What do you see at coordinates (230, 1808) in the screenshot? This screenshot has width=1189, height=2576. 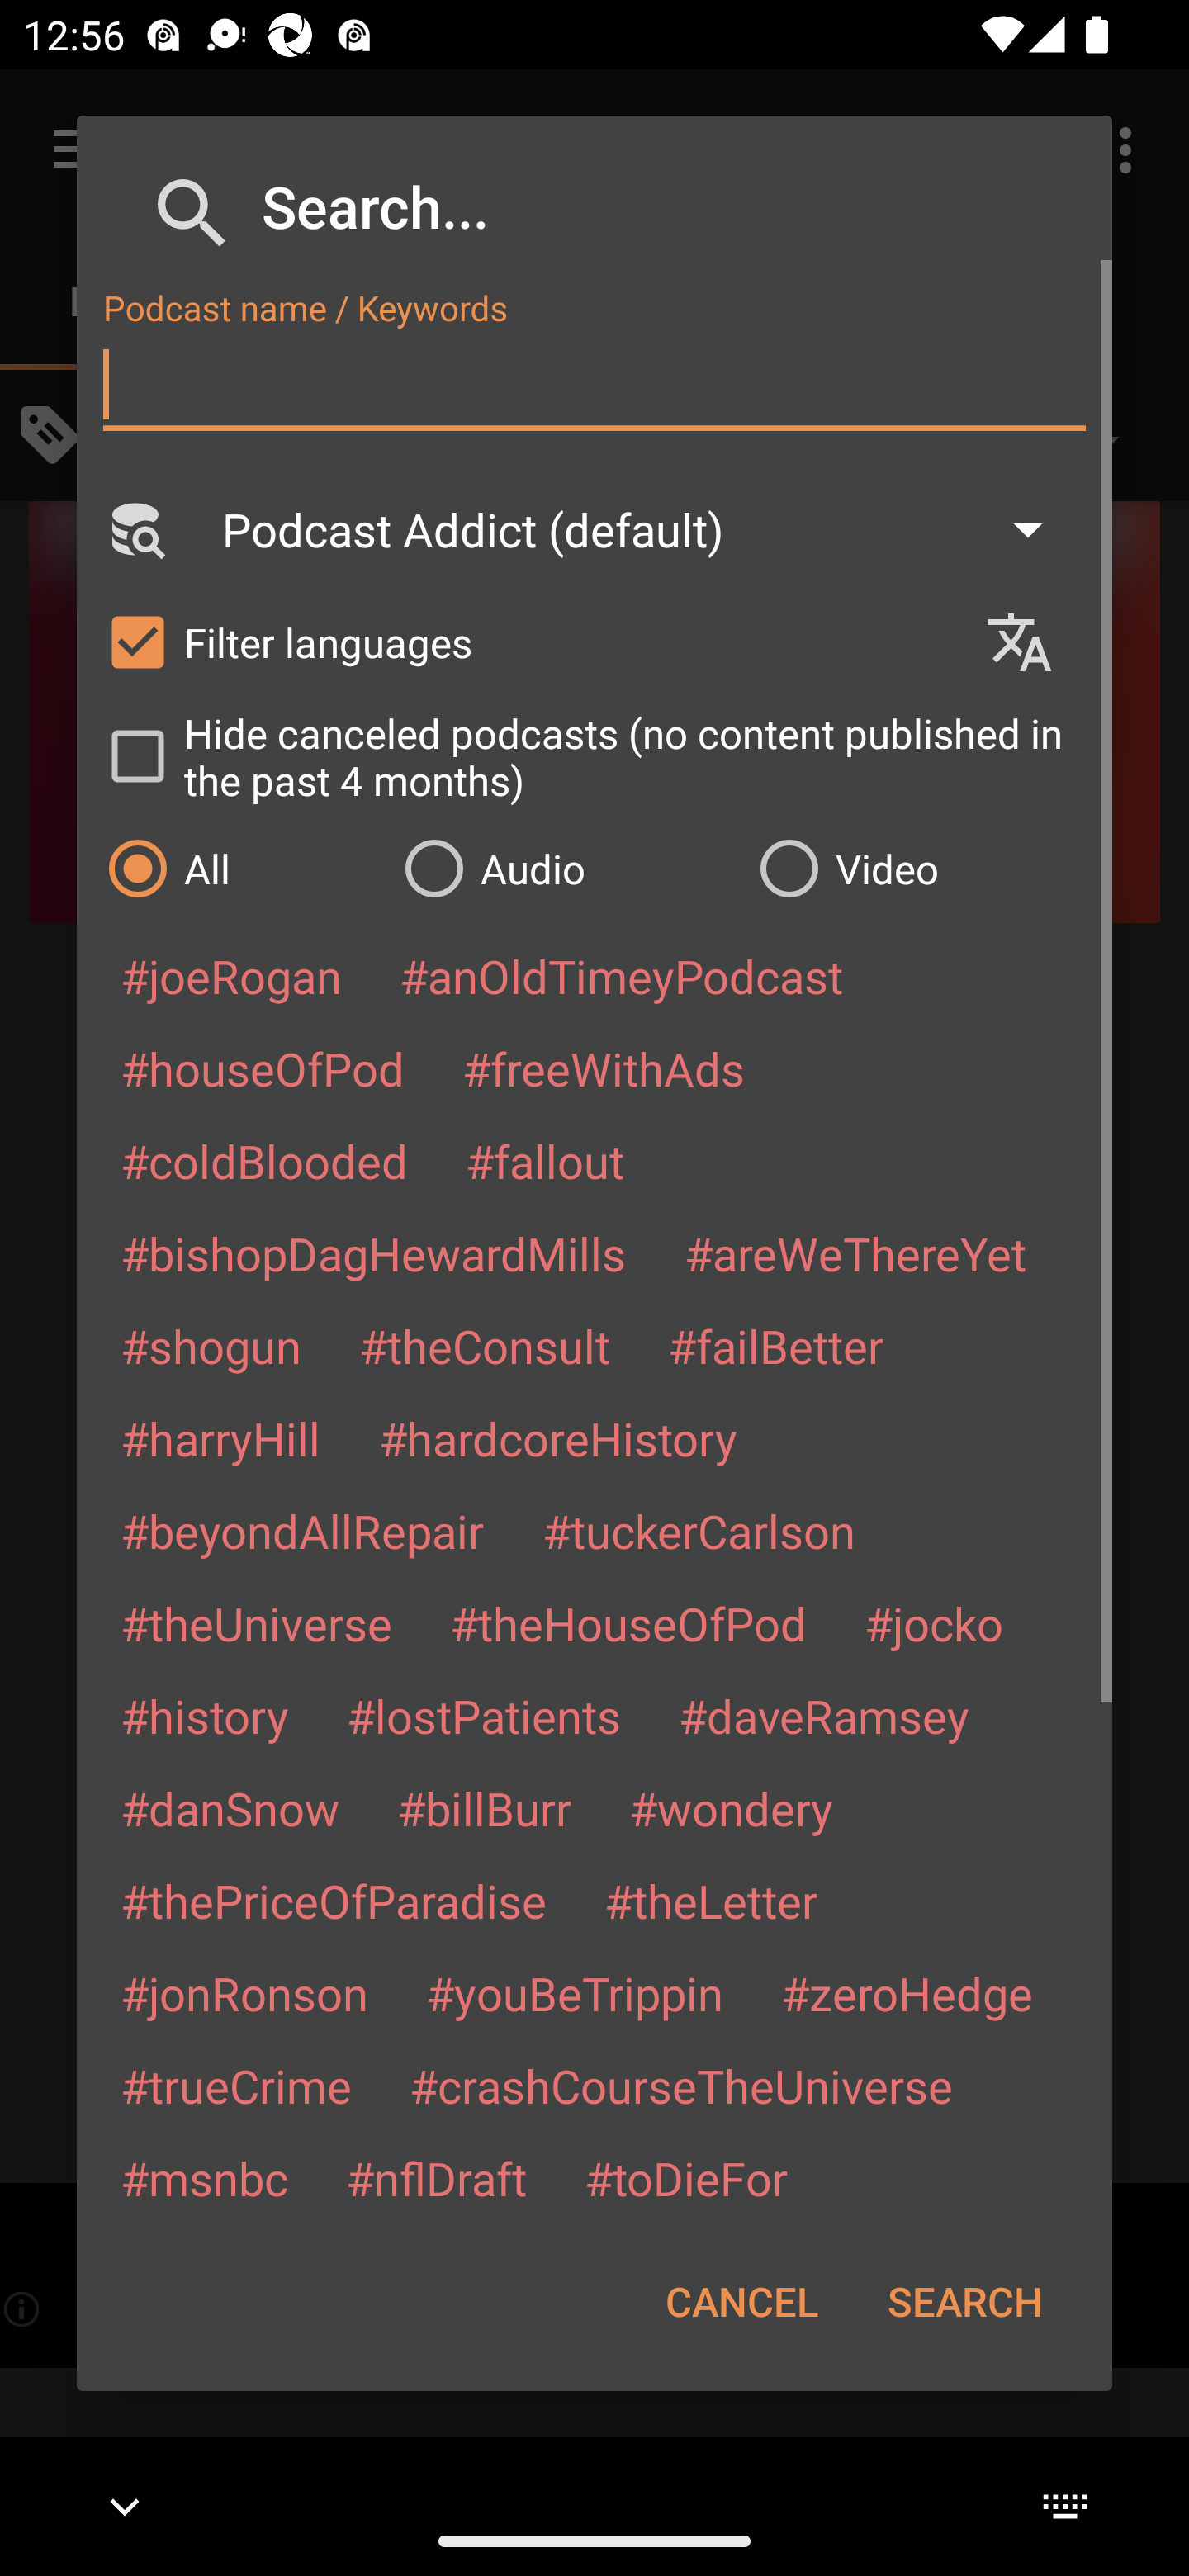 I see `#danSnow` at bounding box center [230, 1808].